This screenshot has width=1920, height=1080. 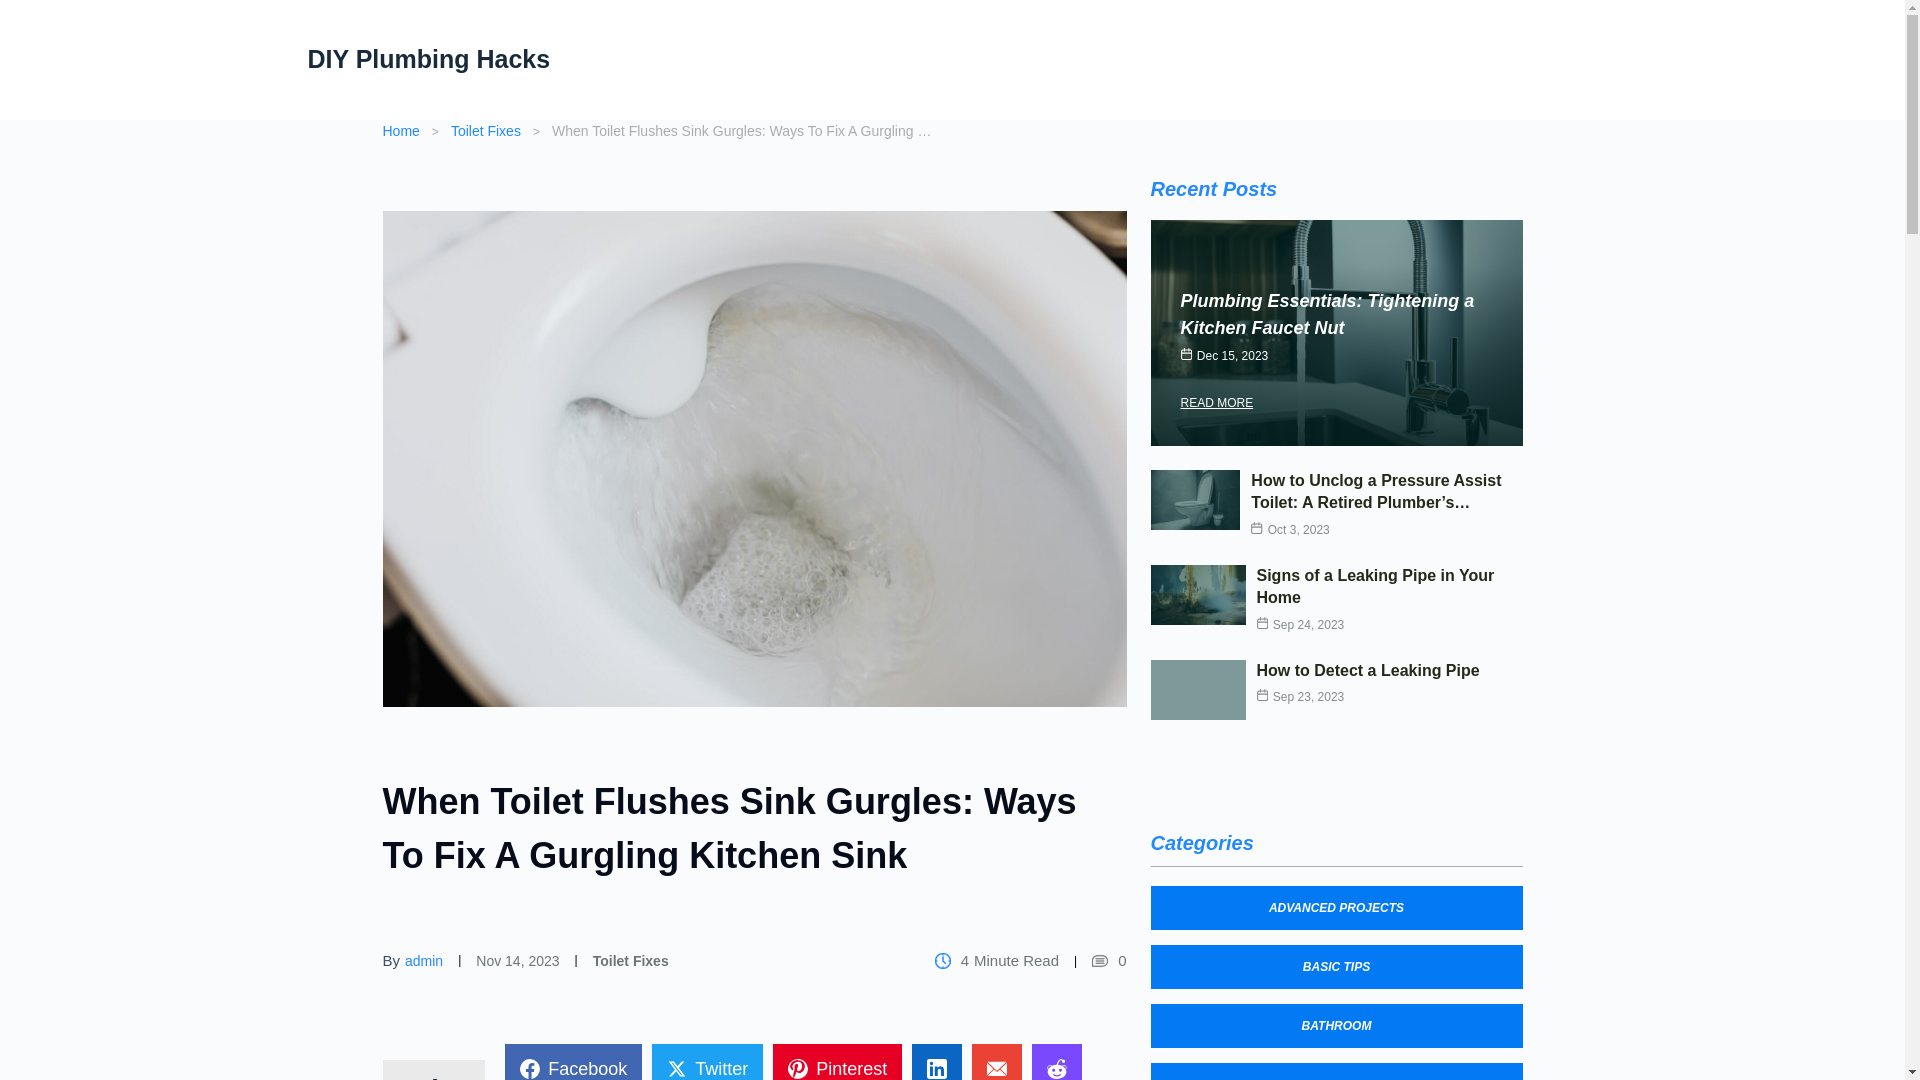 What do you see at coordinates (1327, 314) in the screenshot?
I see `Plumbing Essentials: Tightening a Kitchen Faucet Nut` at bounding box center [1327, 314].